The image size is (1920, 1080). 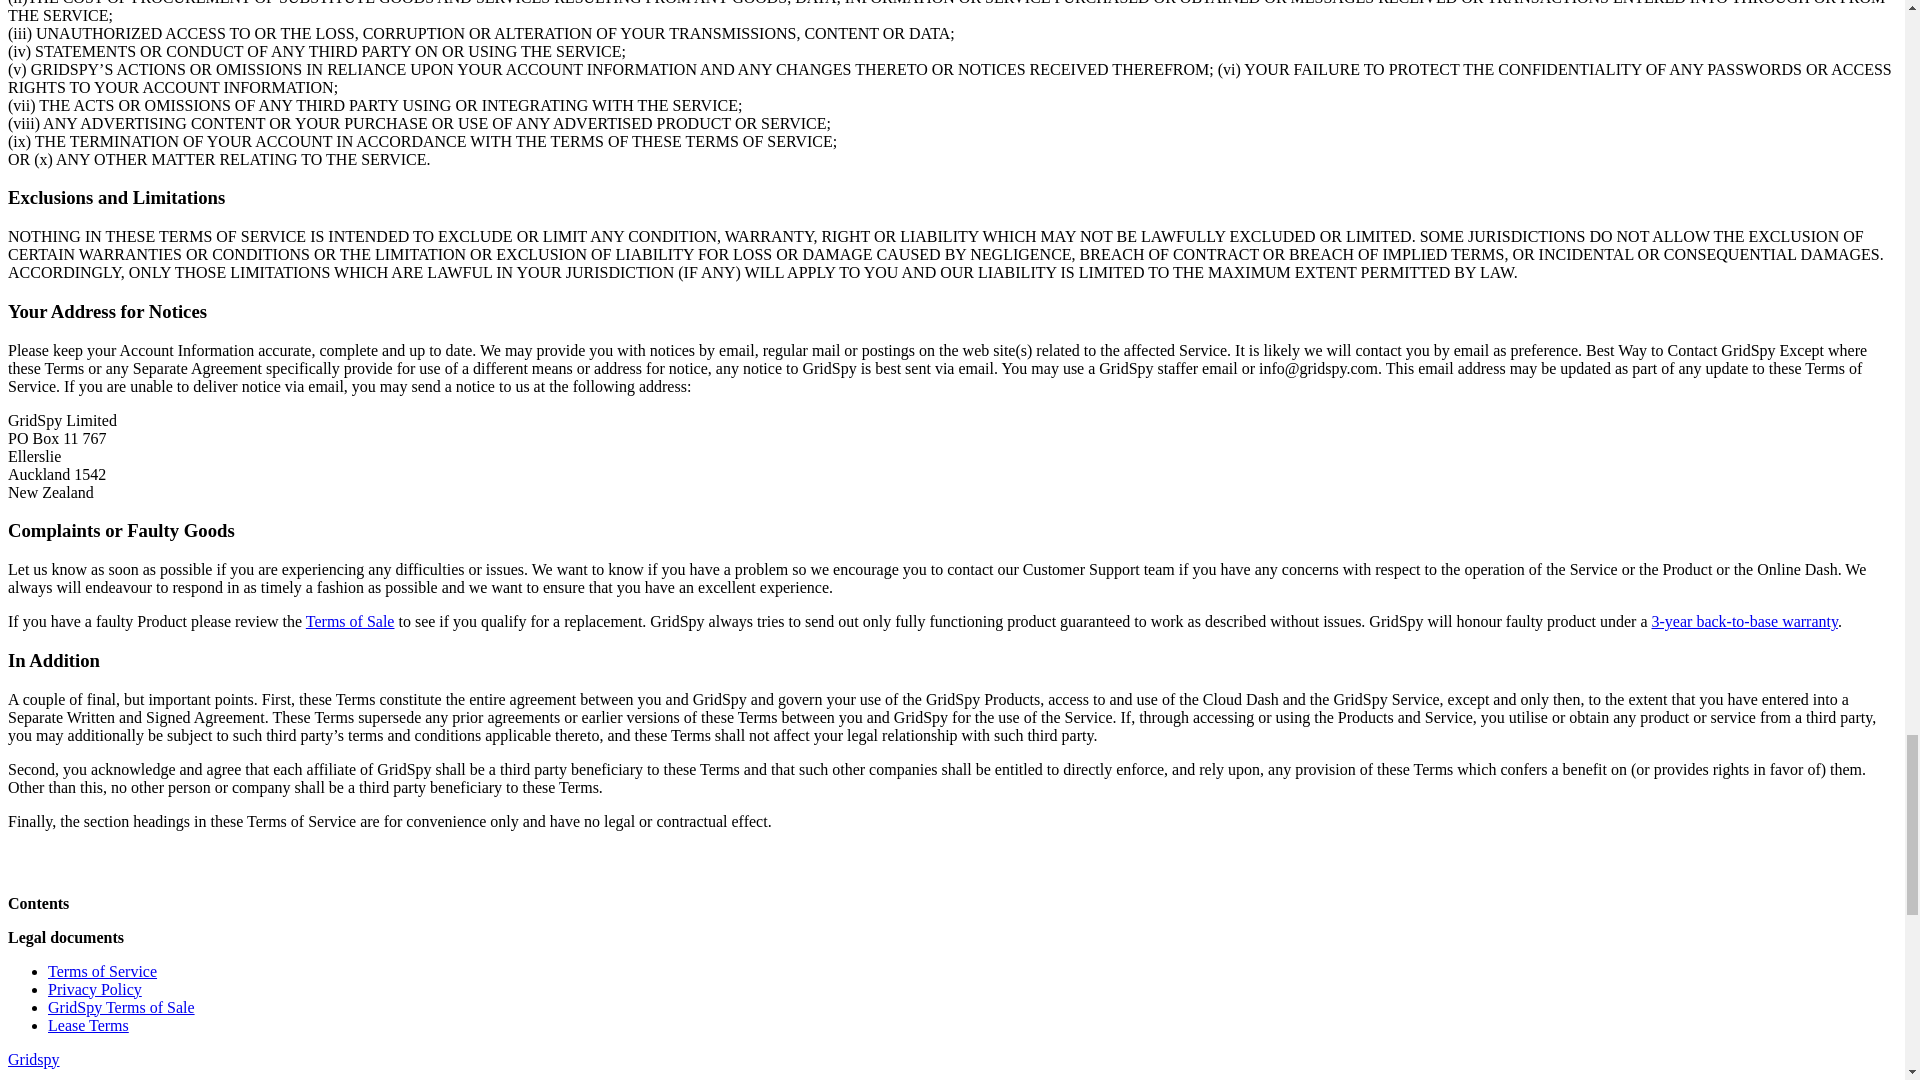 I want to click on 3-year back-to-base warranty, so click(x=1744, y=621).